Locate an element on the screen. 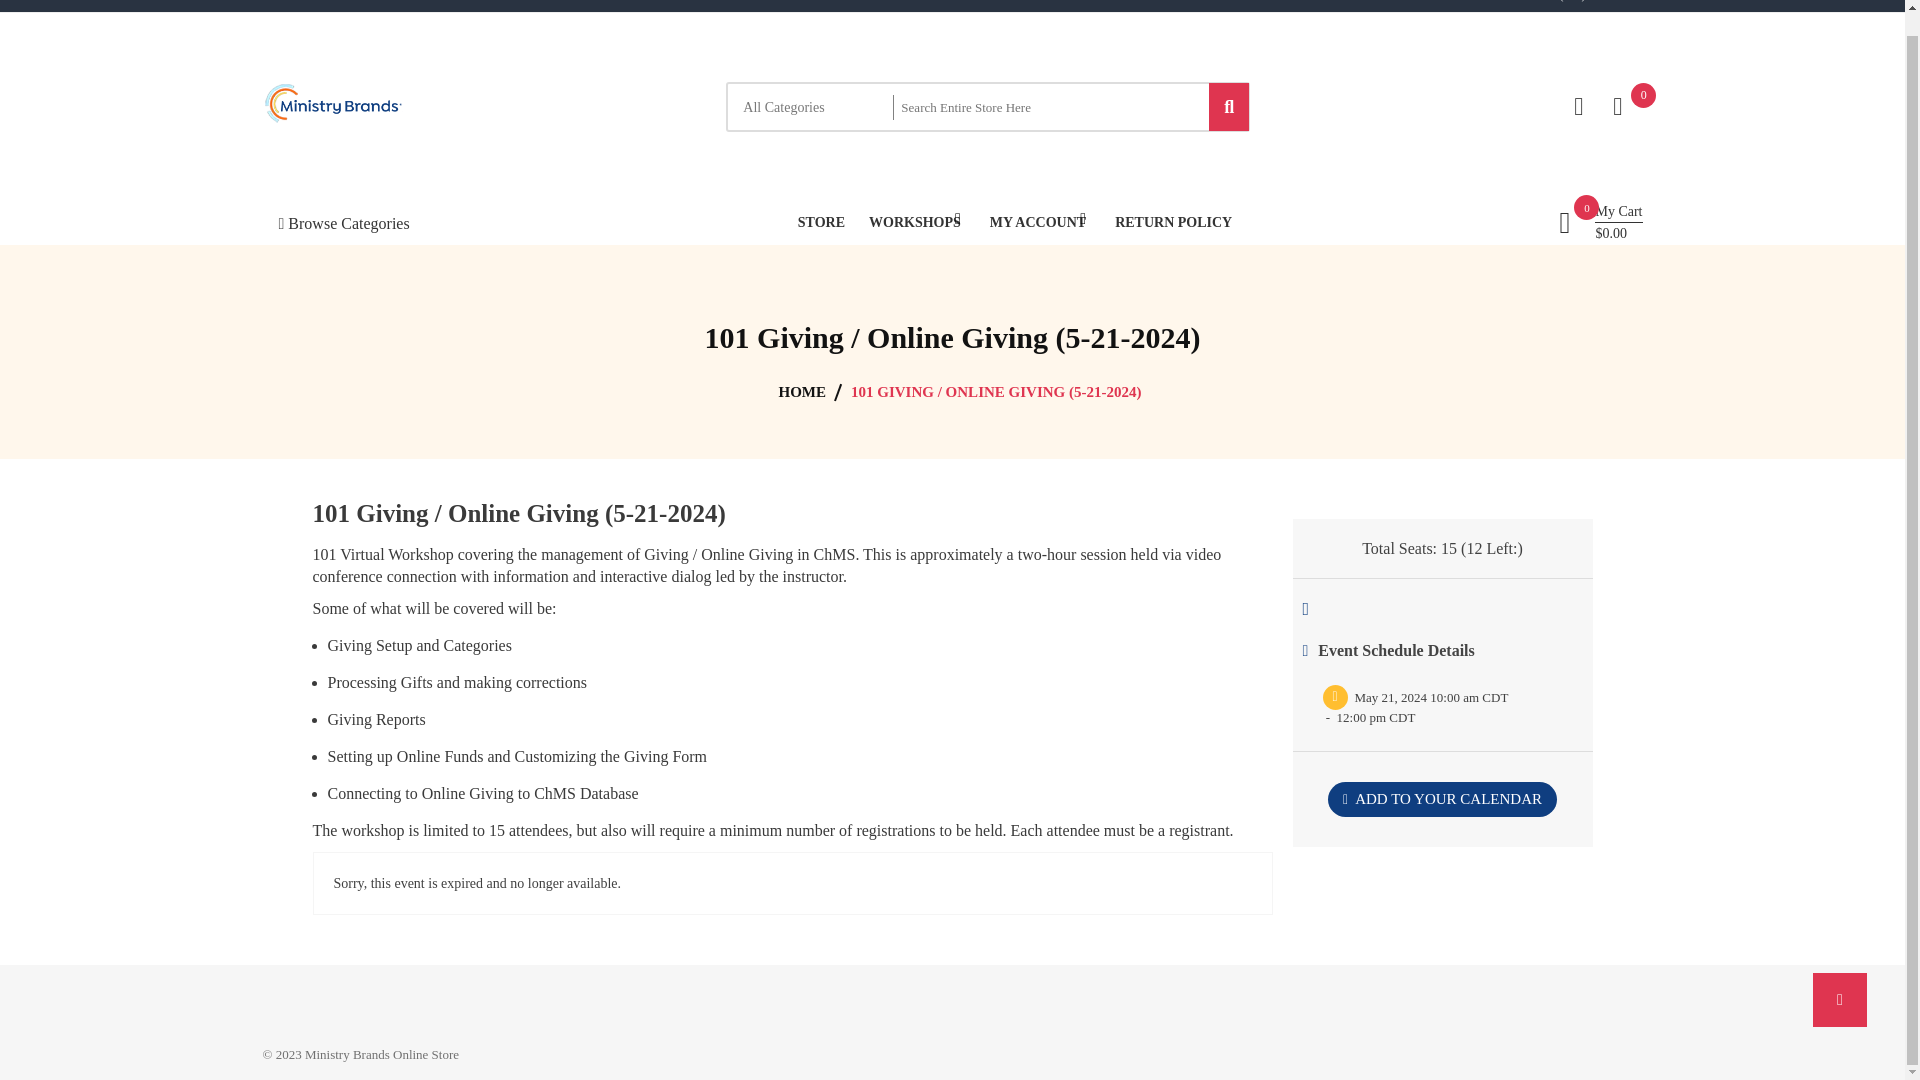 The image size is (1920, 1080). WORKSHOPS is located at coordinates (915, 222).